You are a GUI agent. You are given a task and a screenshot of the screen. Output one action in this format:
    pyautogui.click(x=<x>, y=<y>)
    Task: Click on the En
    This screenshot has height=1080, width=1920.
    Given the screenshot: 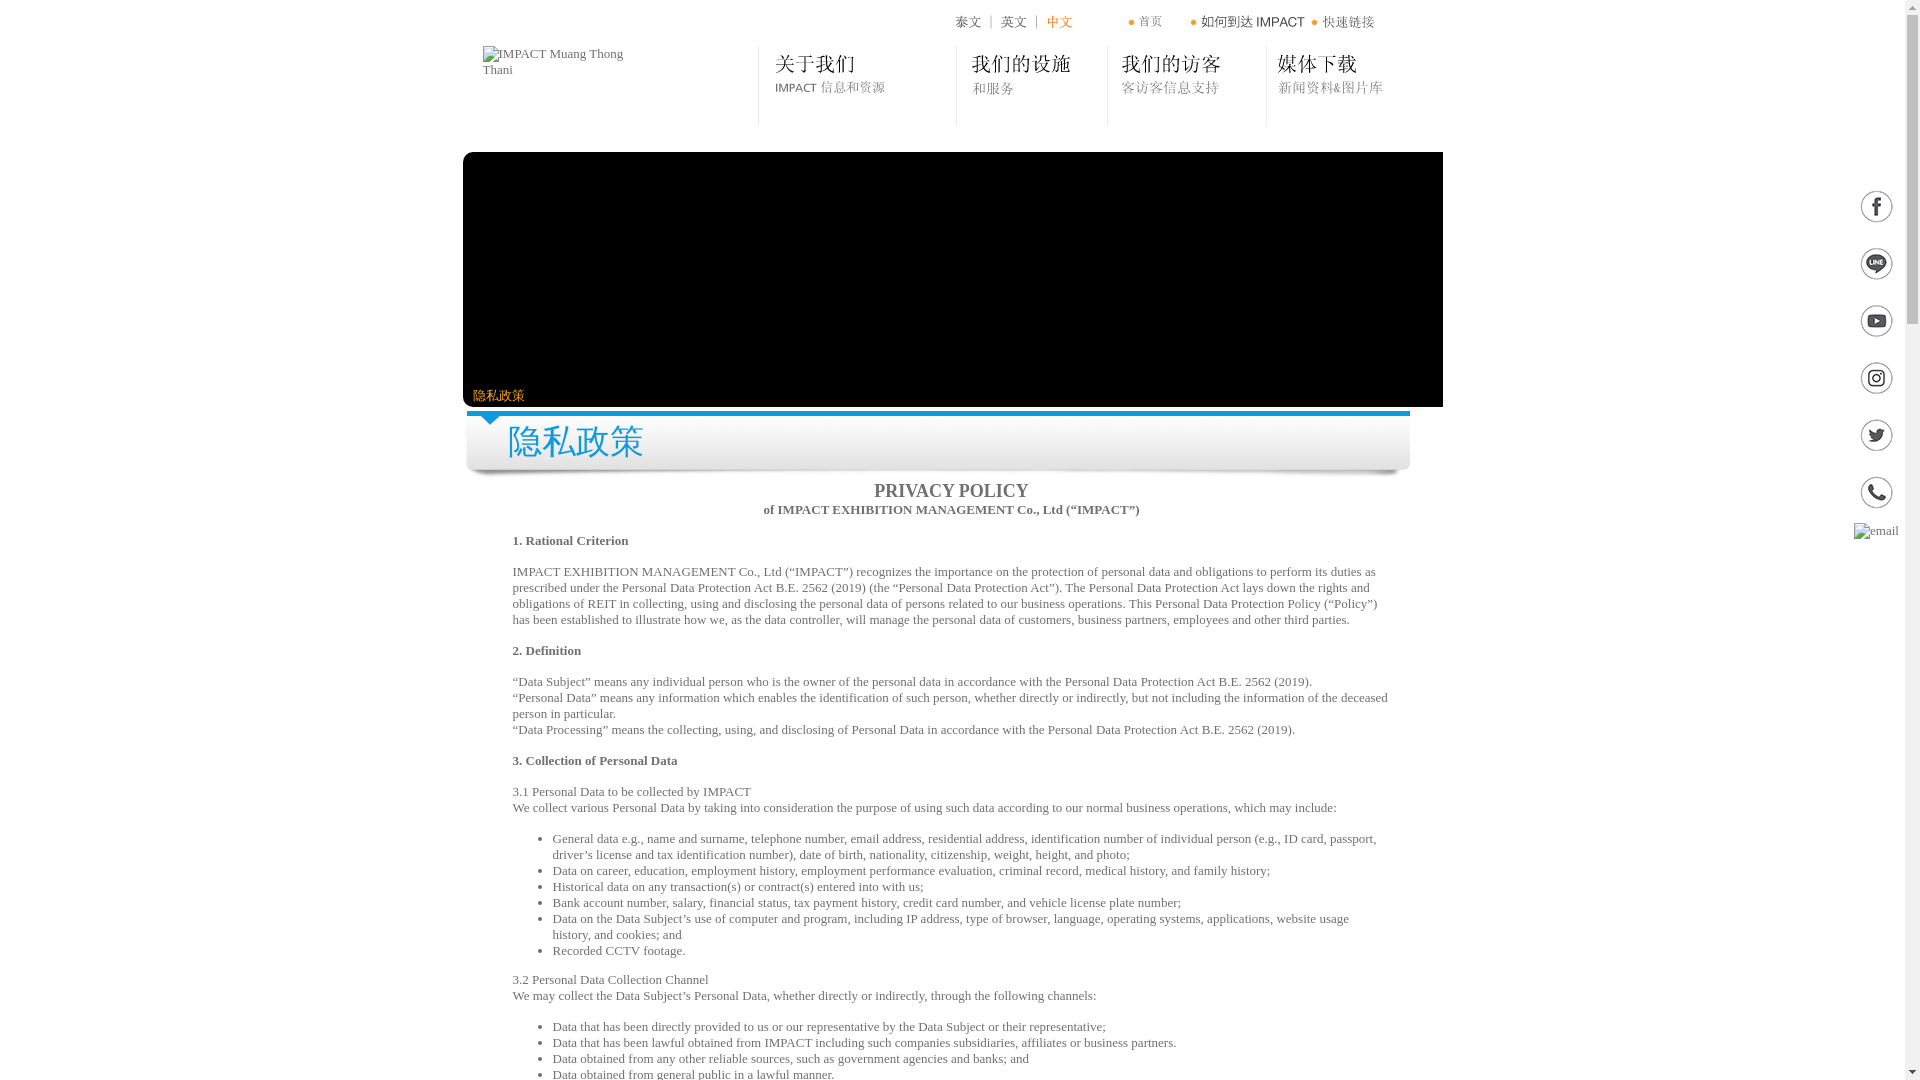 What is the action you would take?
    pyautogui.click(x=1012, y=22)
    